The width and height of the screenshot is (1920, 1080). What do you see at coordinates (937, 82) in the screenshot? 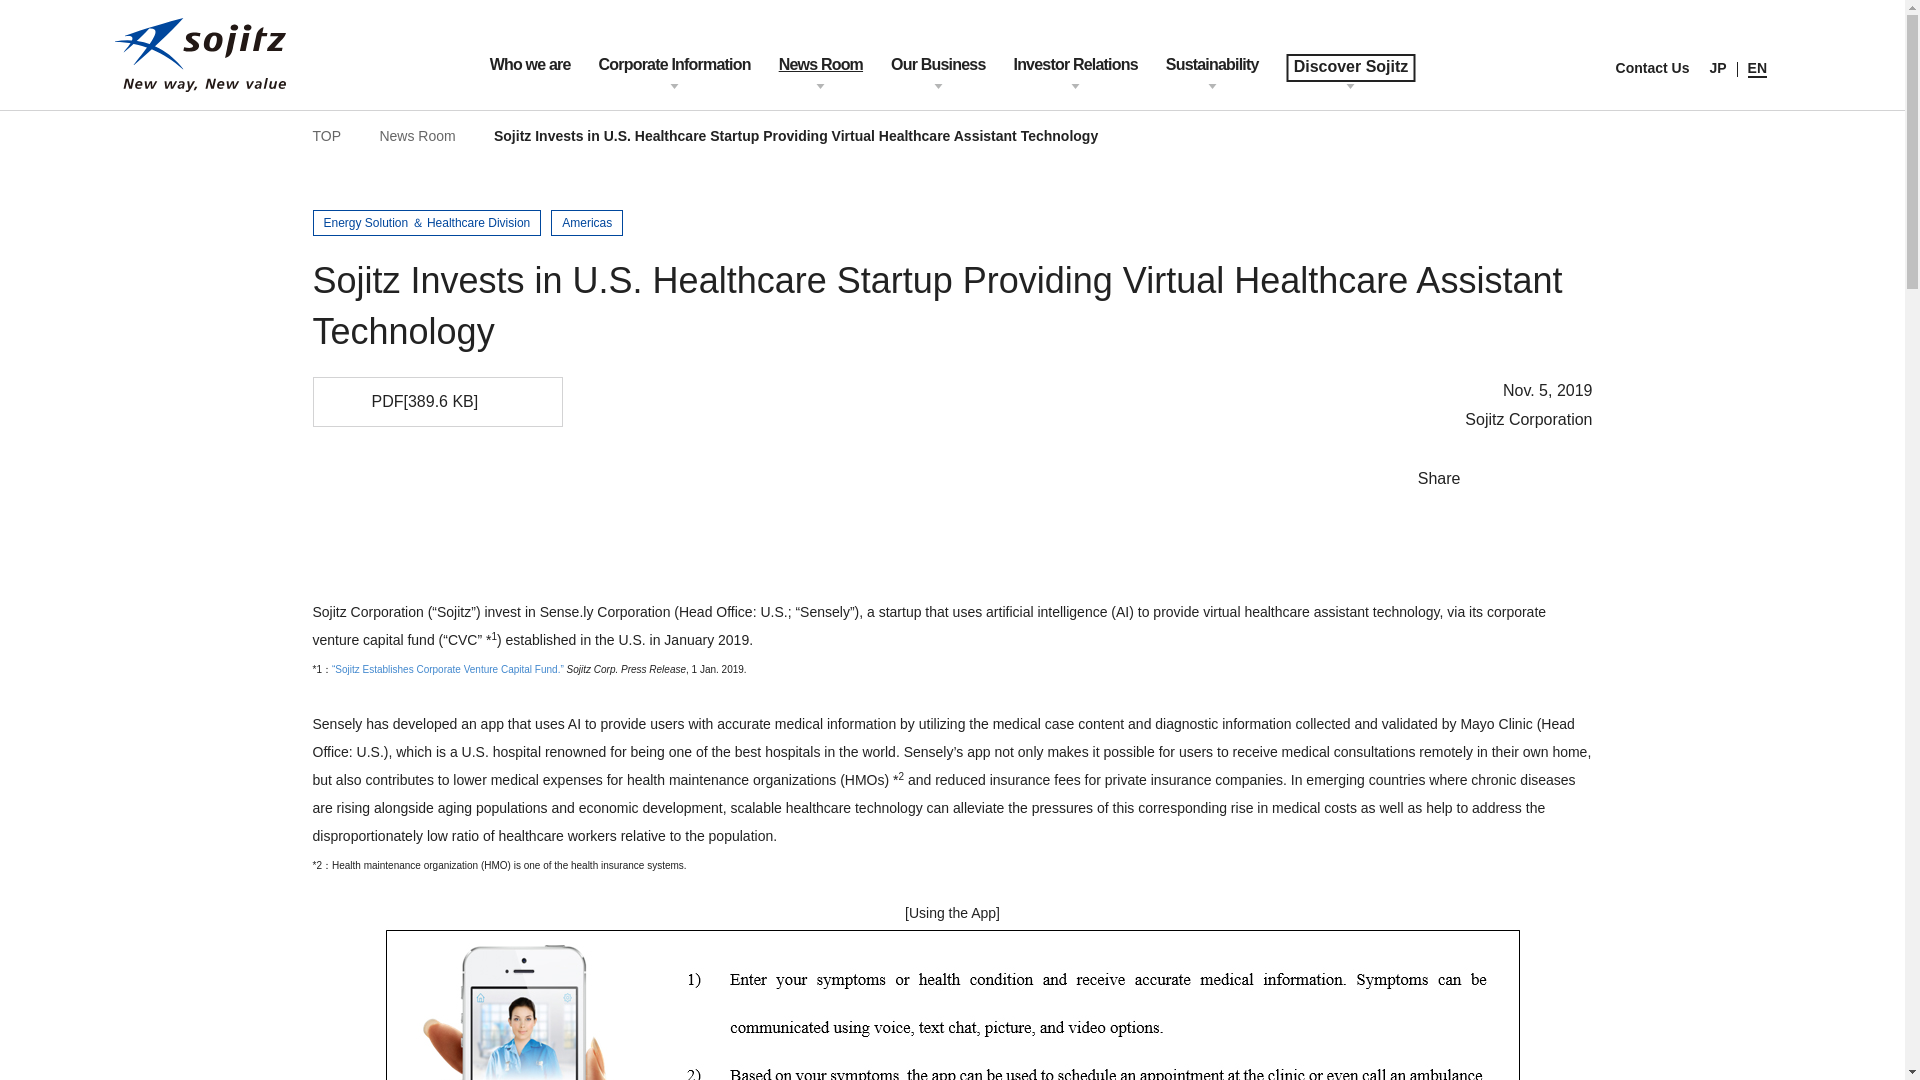
I see `Our Business` at bounding box center [937, 82].